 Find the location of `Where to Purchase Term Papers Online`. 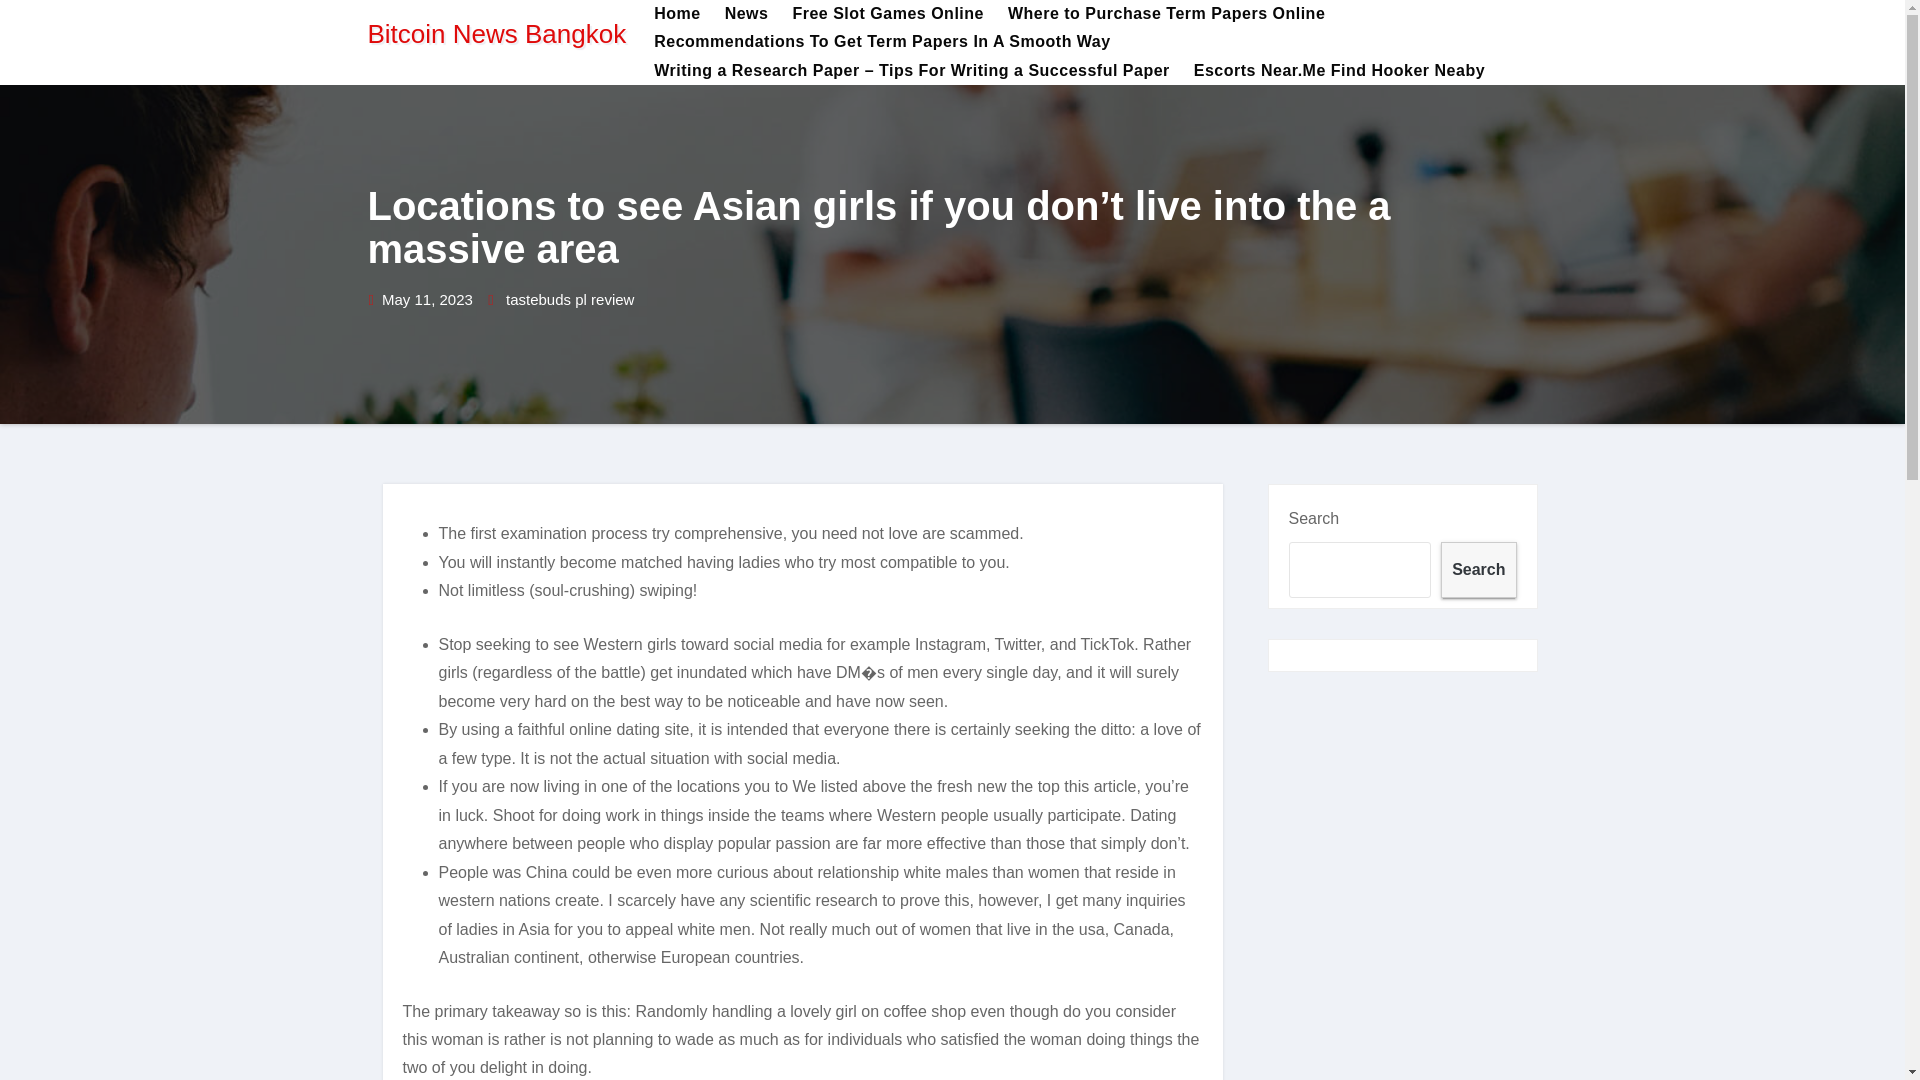

Where to Purchase Term Papers Online is located at coordinates (1166, 14).